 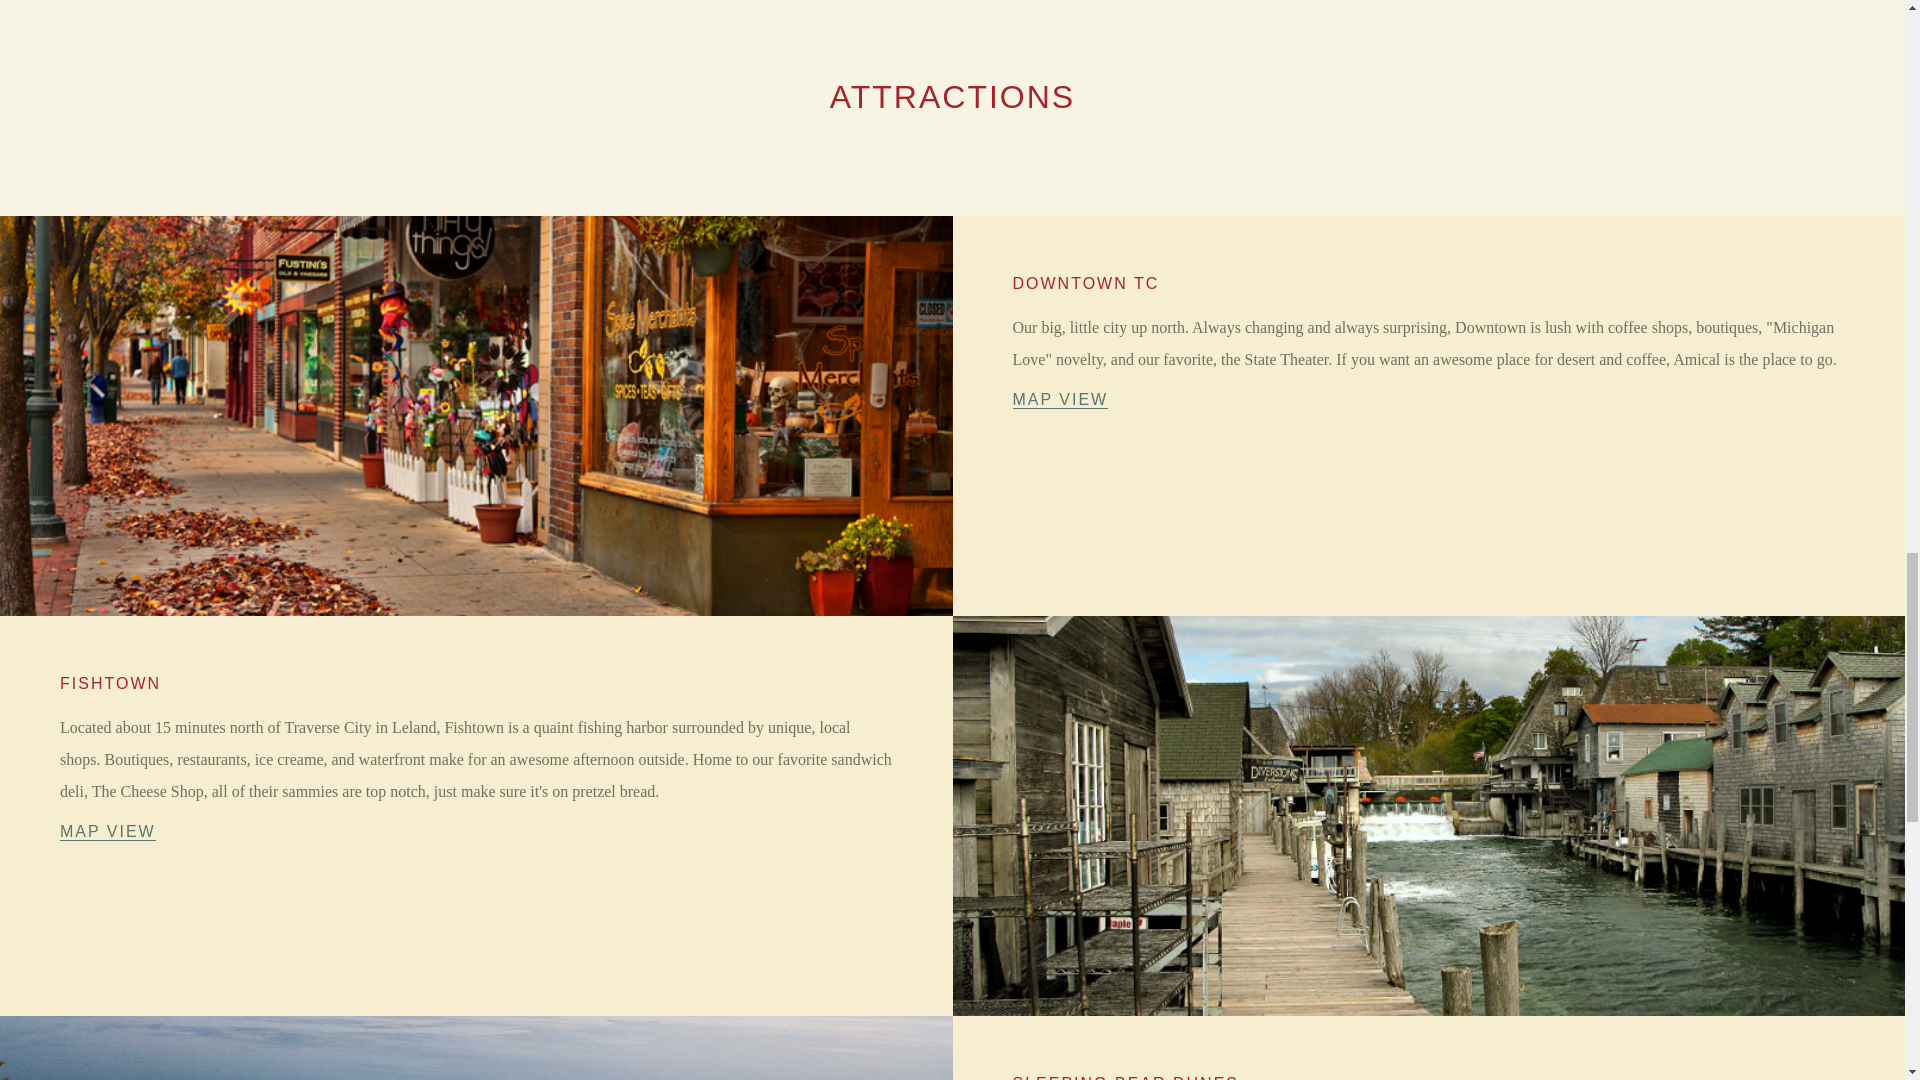 What do you see at coordinates (1059, 400) in the screenshot?
I see `MAP VIEW` at bounding box center [1059, 400].